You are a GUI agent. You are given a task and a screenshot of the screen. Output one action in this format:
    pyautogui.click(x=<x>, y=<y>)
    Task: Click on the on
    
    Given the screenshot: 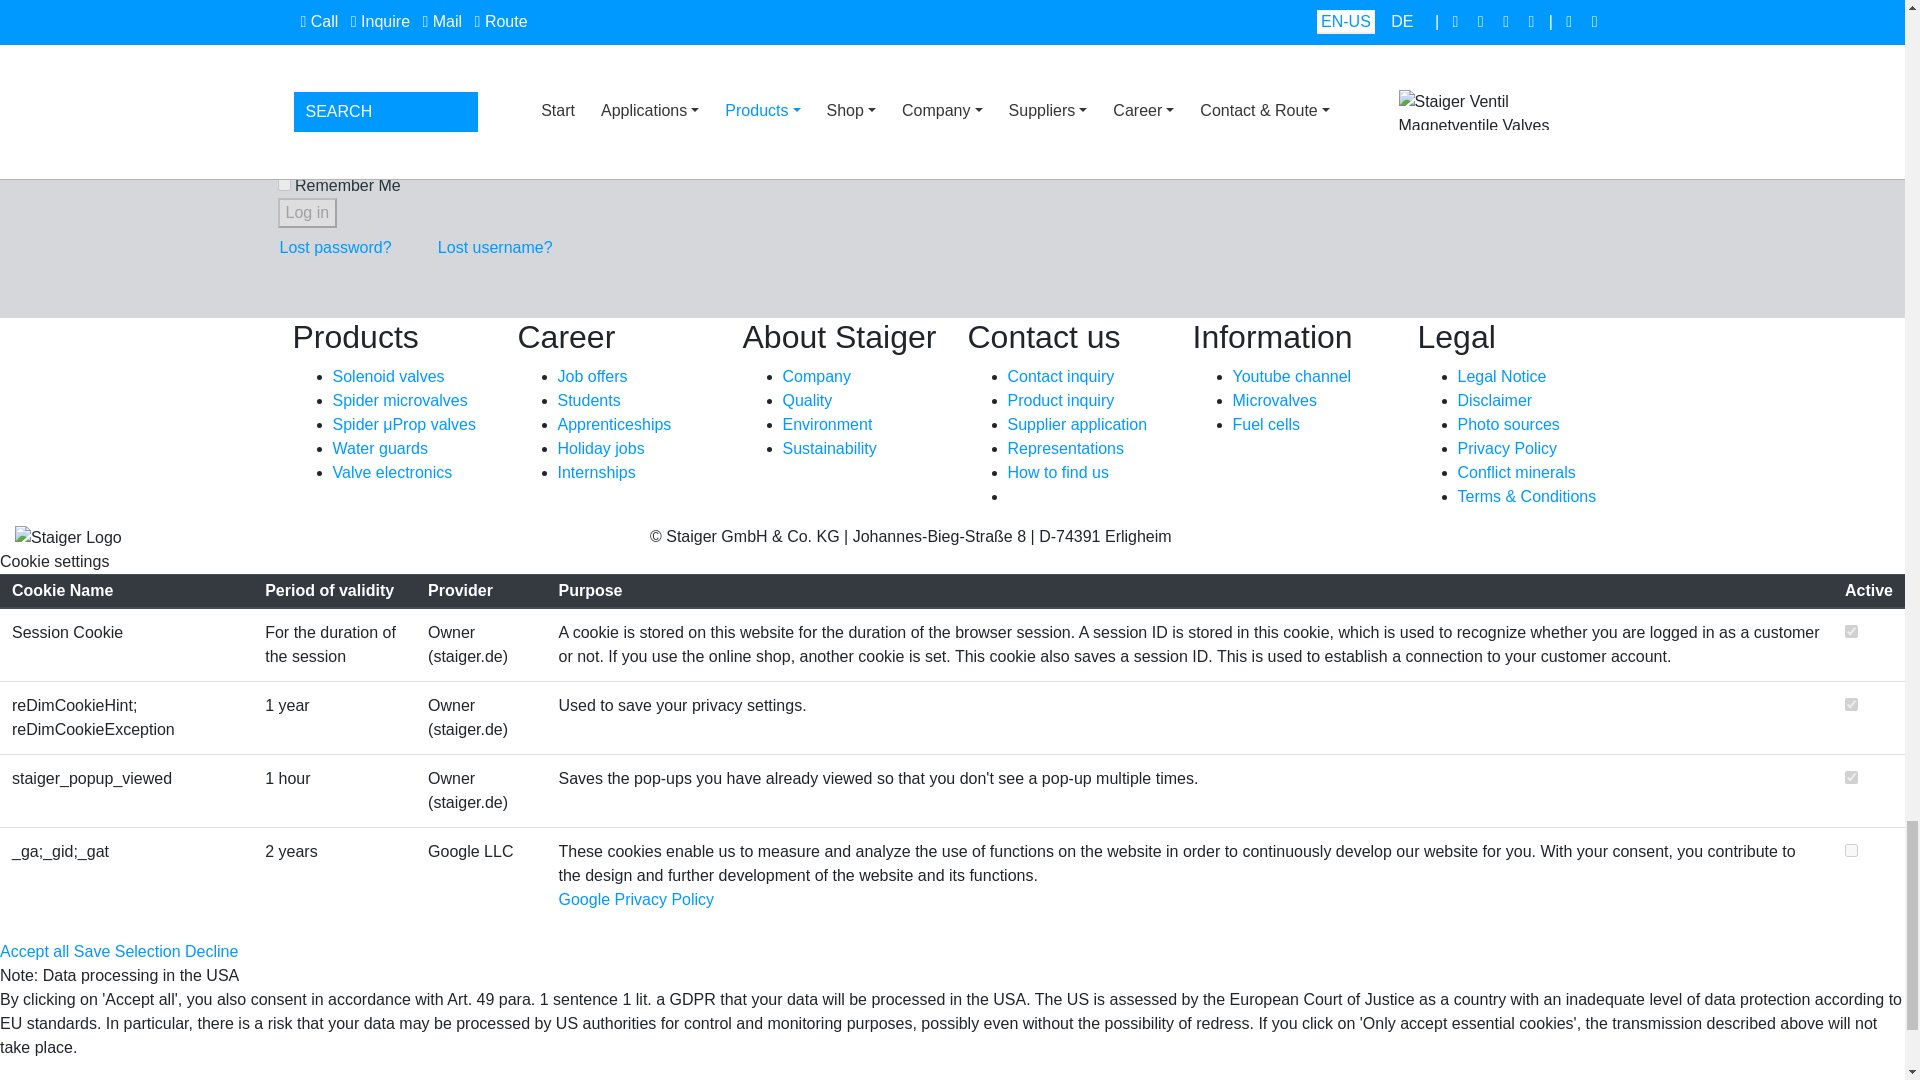 What is the action you would take?
    pyautogui.click(x=1852, y=704)
    